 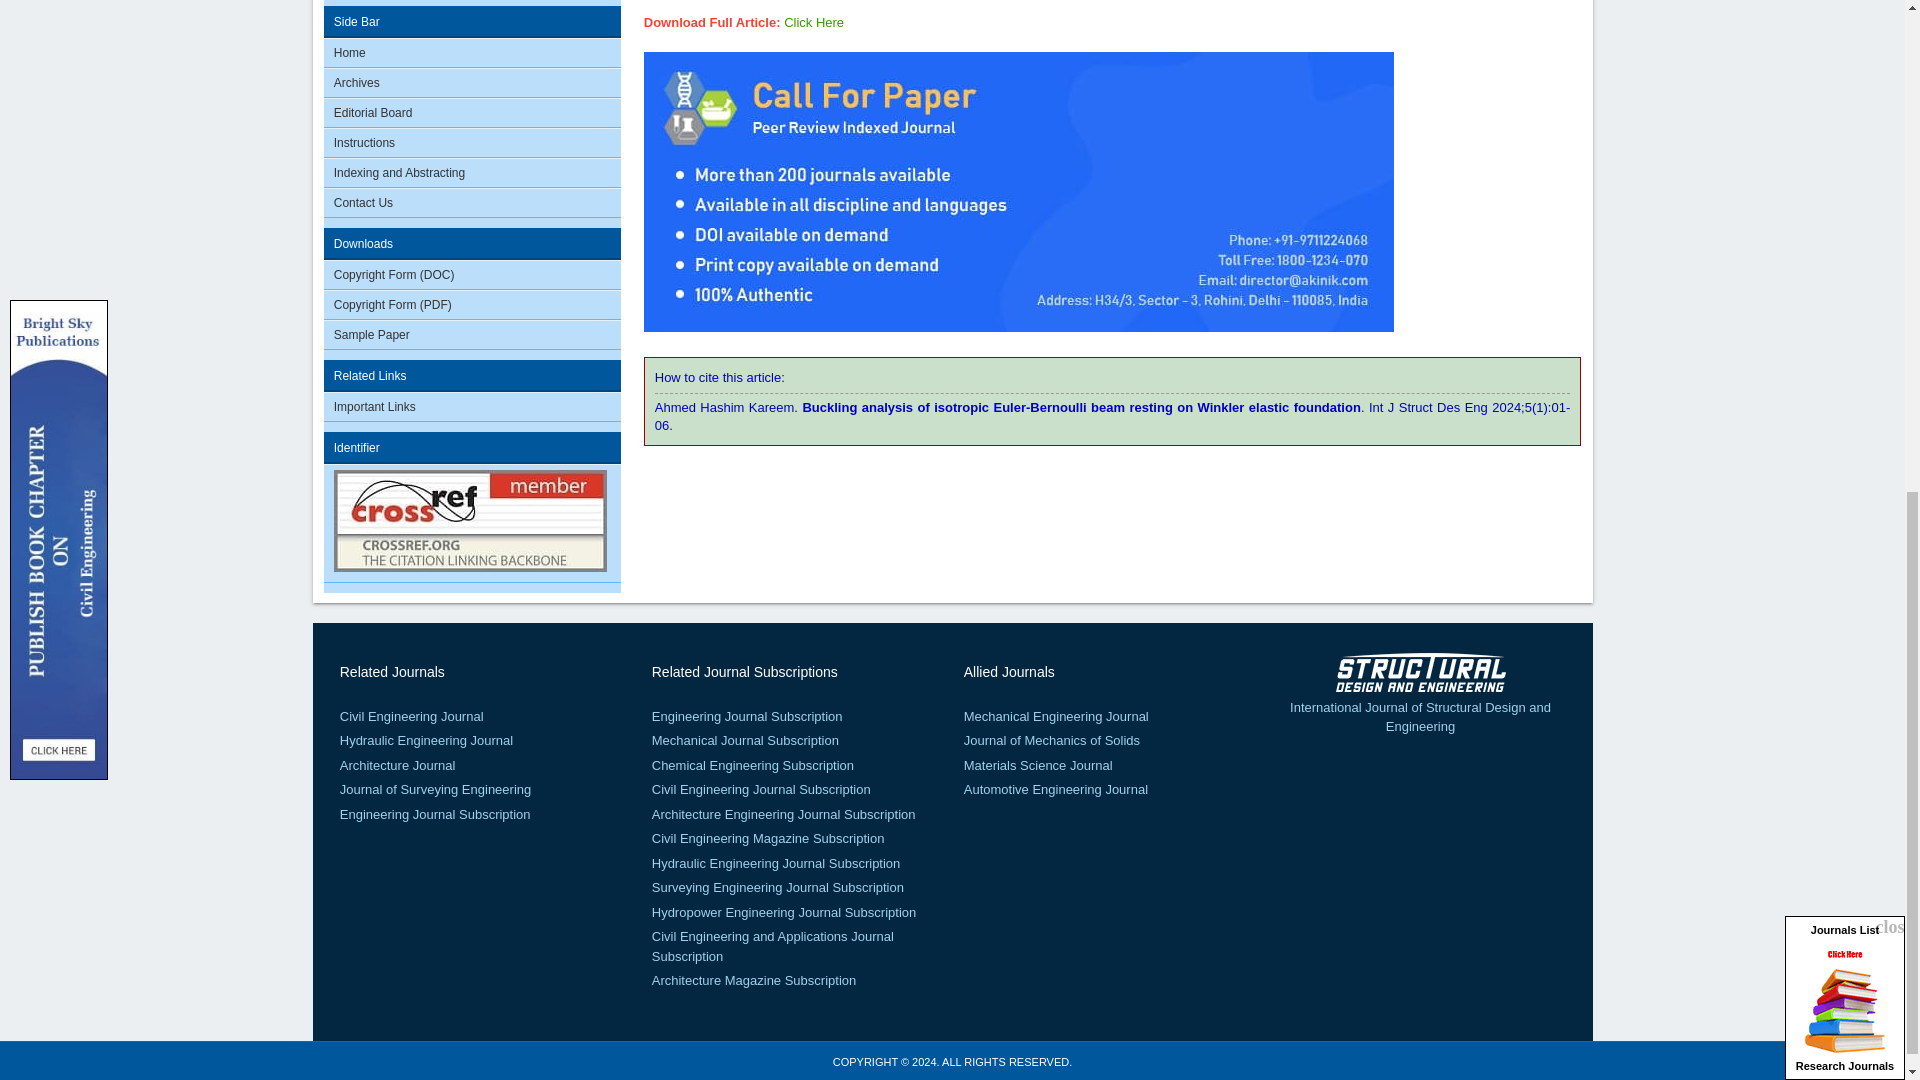 I want to click on Click Here, so click(x=814, y=22).